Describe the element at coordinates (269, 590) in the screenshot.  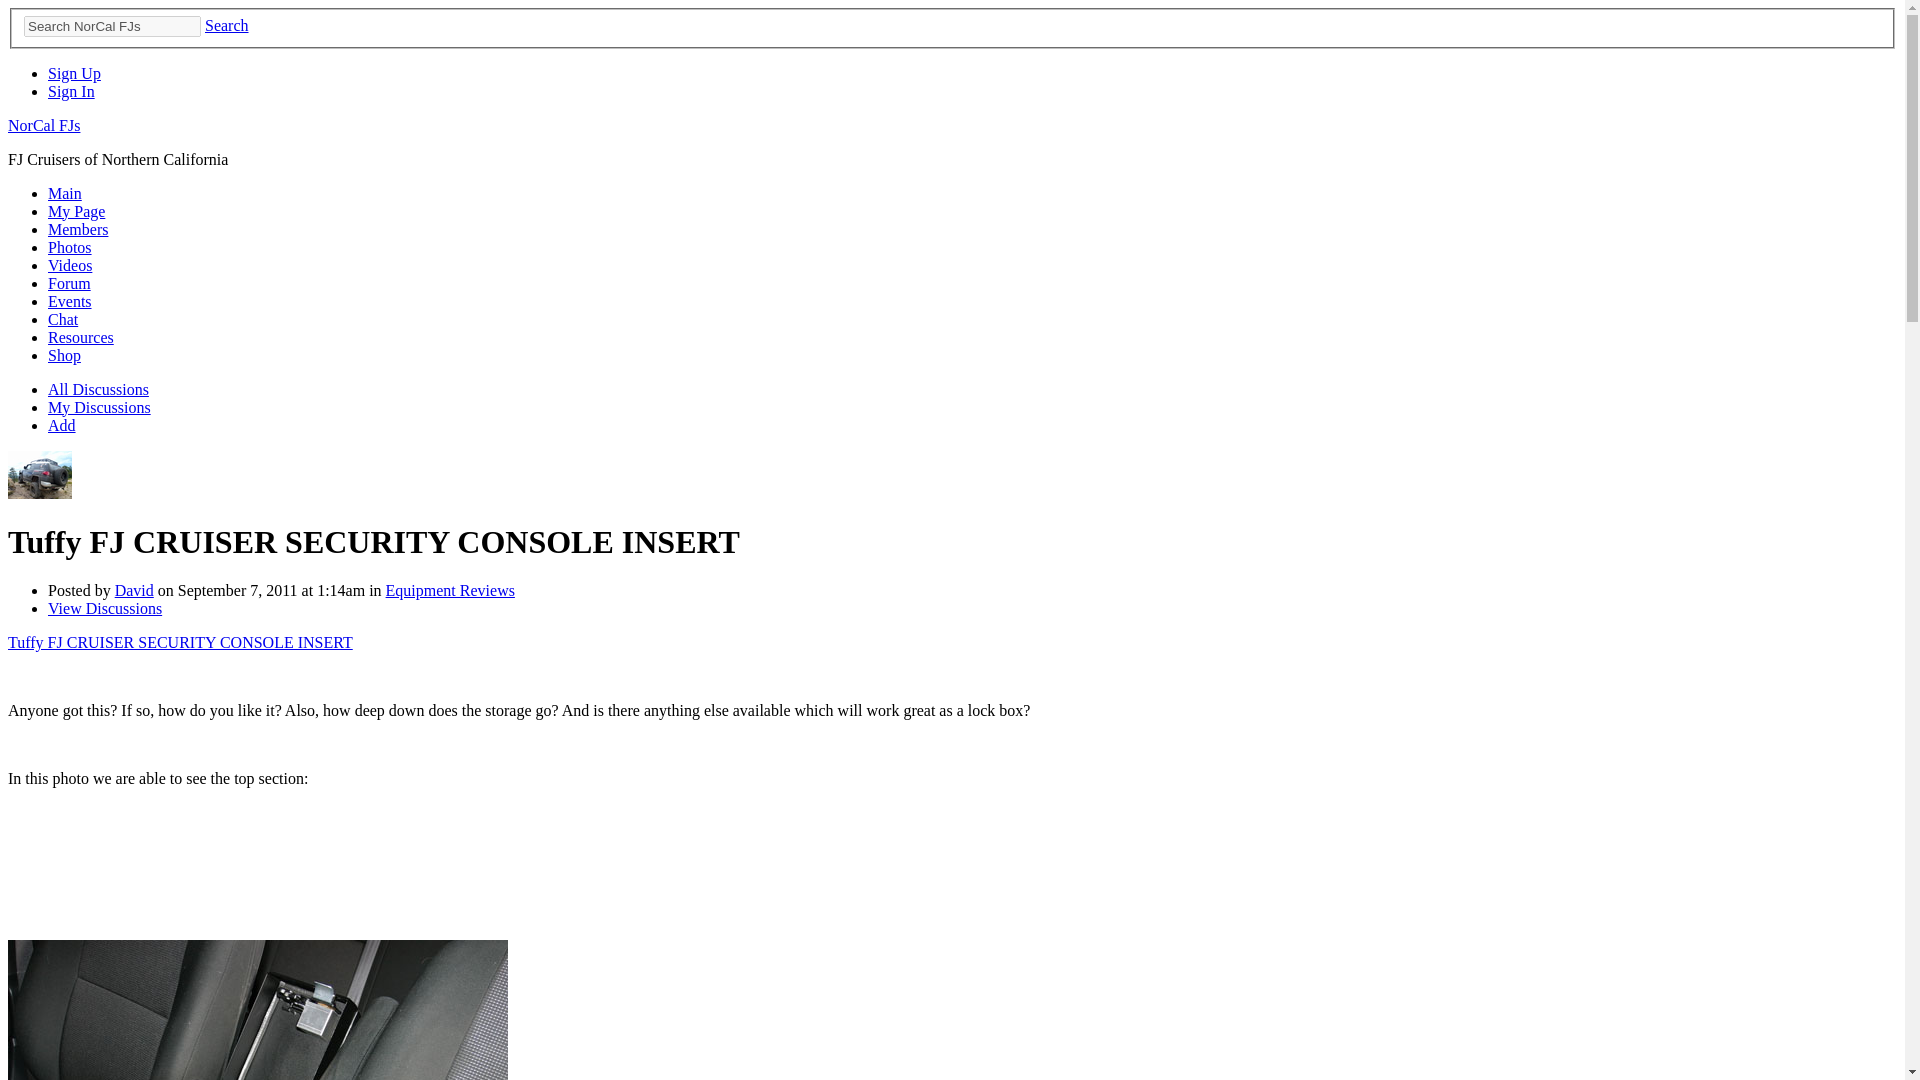
I see `on September 7, 2011 at 1:14am in` at that location.